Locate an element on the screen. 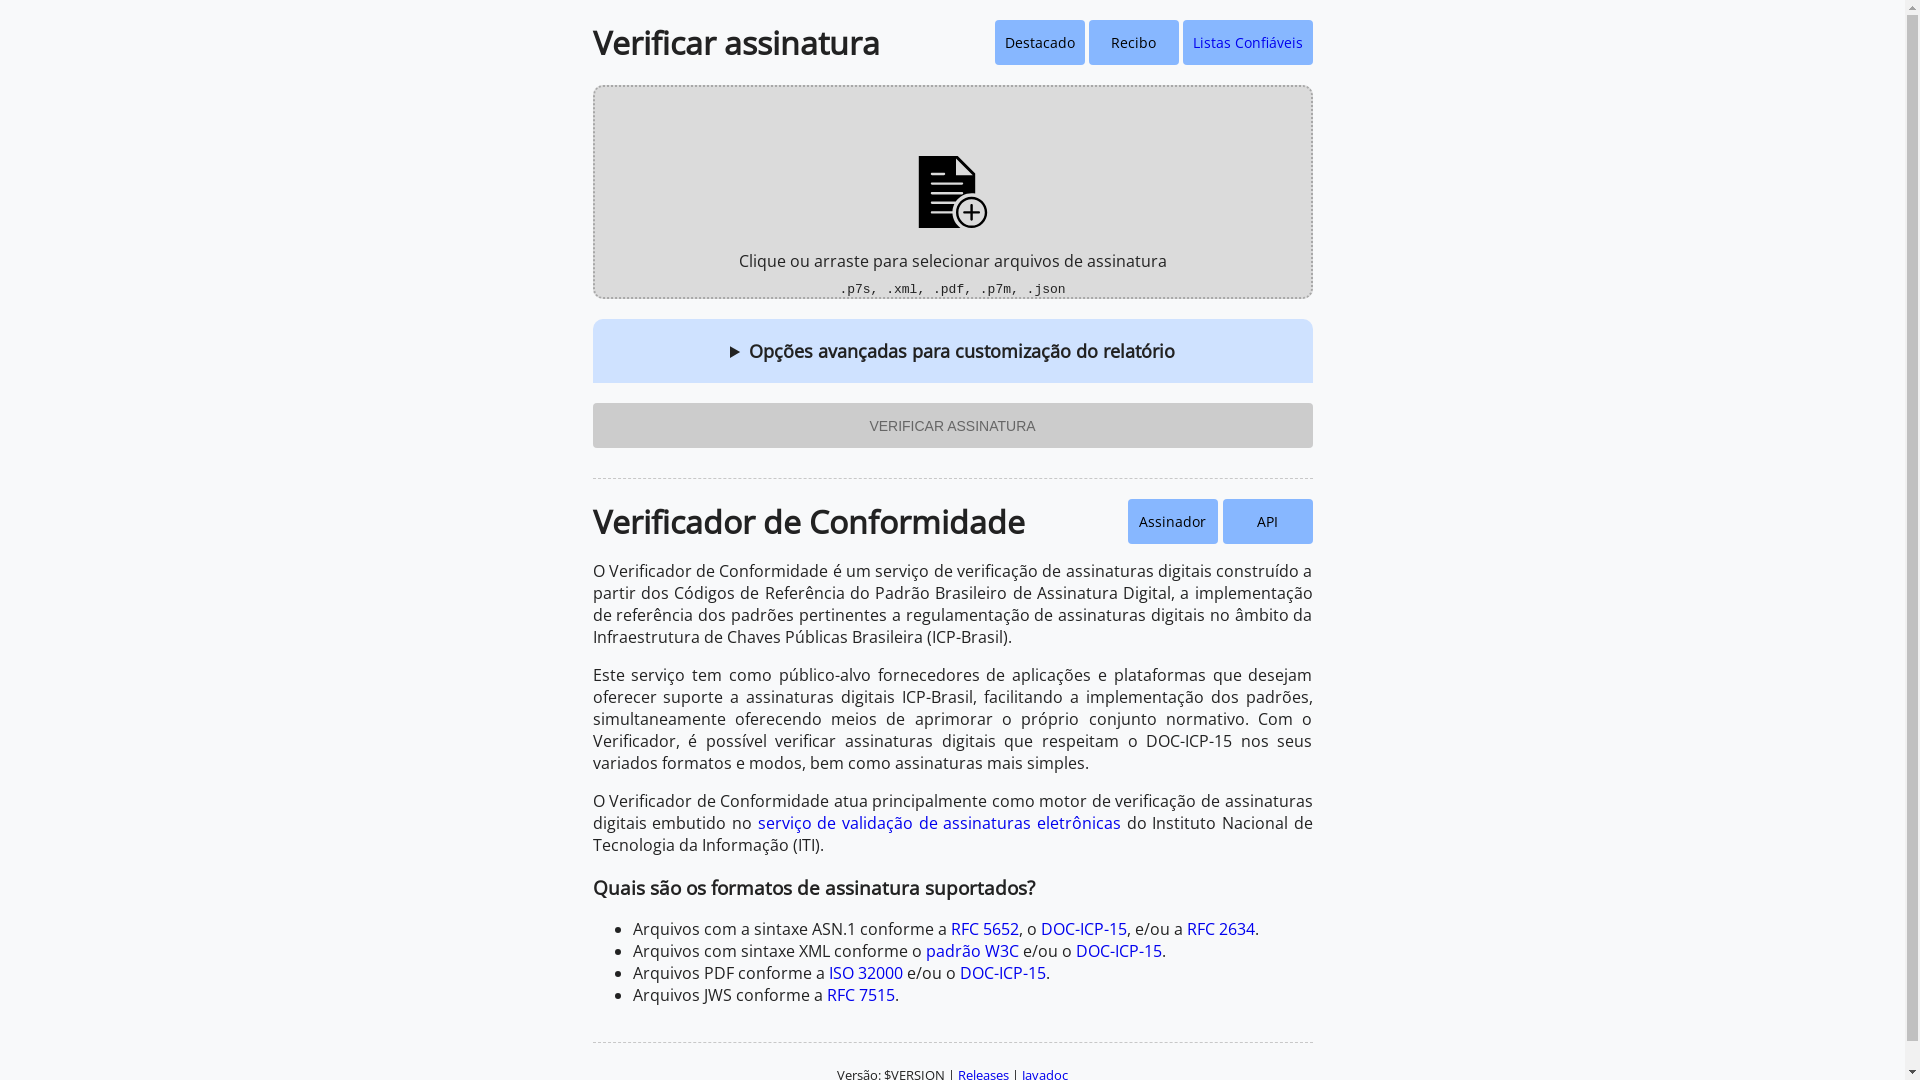 This screenshot has width=1920, height=1080. API is located at coordinates (1267, 522).